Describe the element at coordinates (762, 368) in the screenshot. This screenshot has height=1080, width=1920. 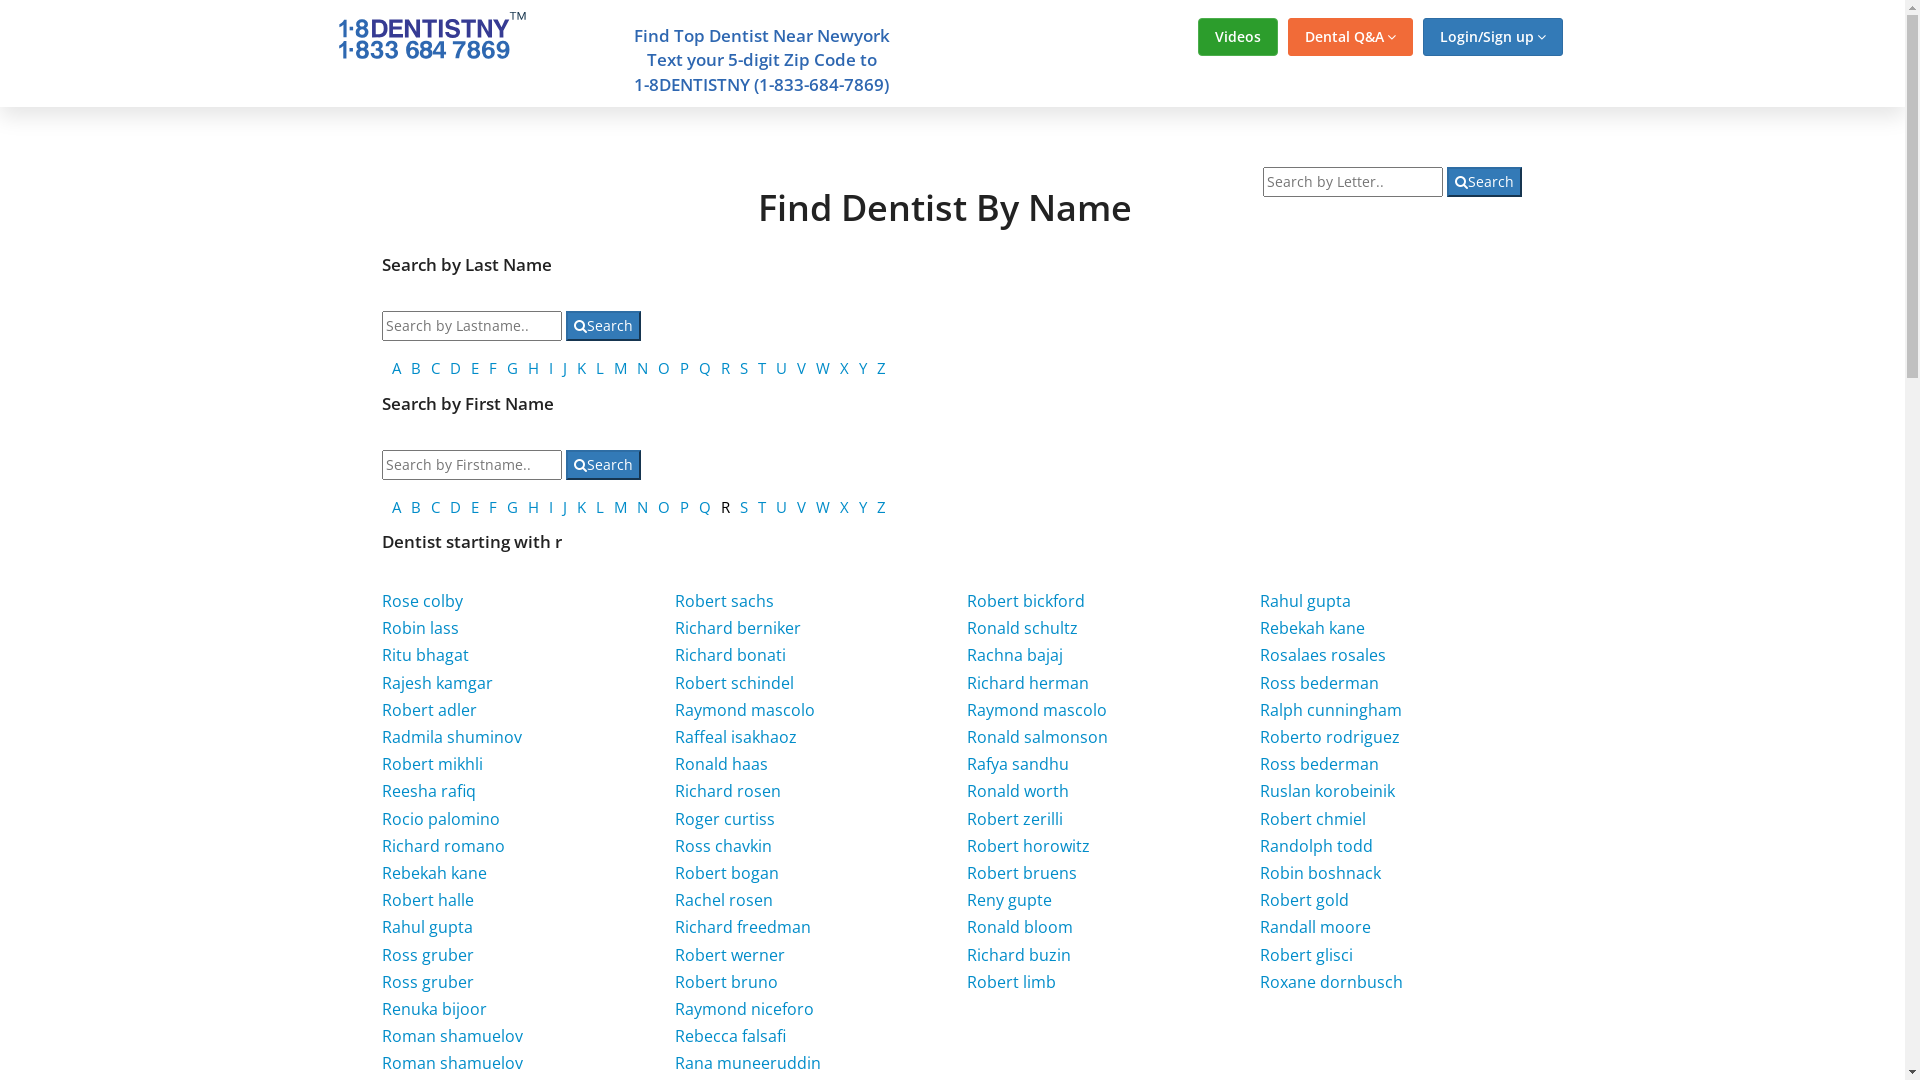
I see `T` at that location.